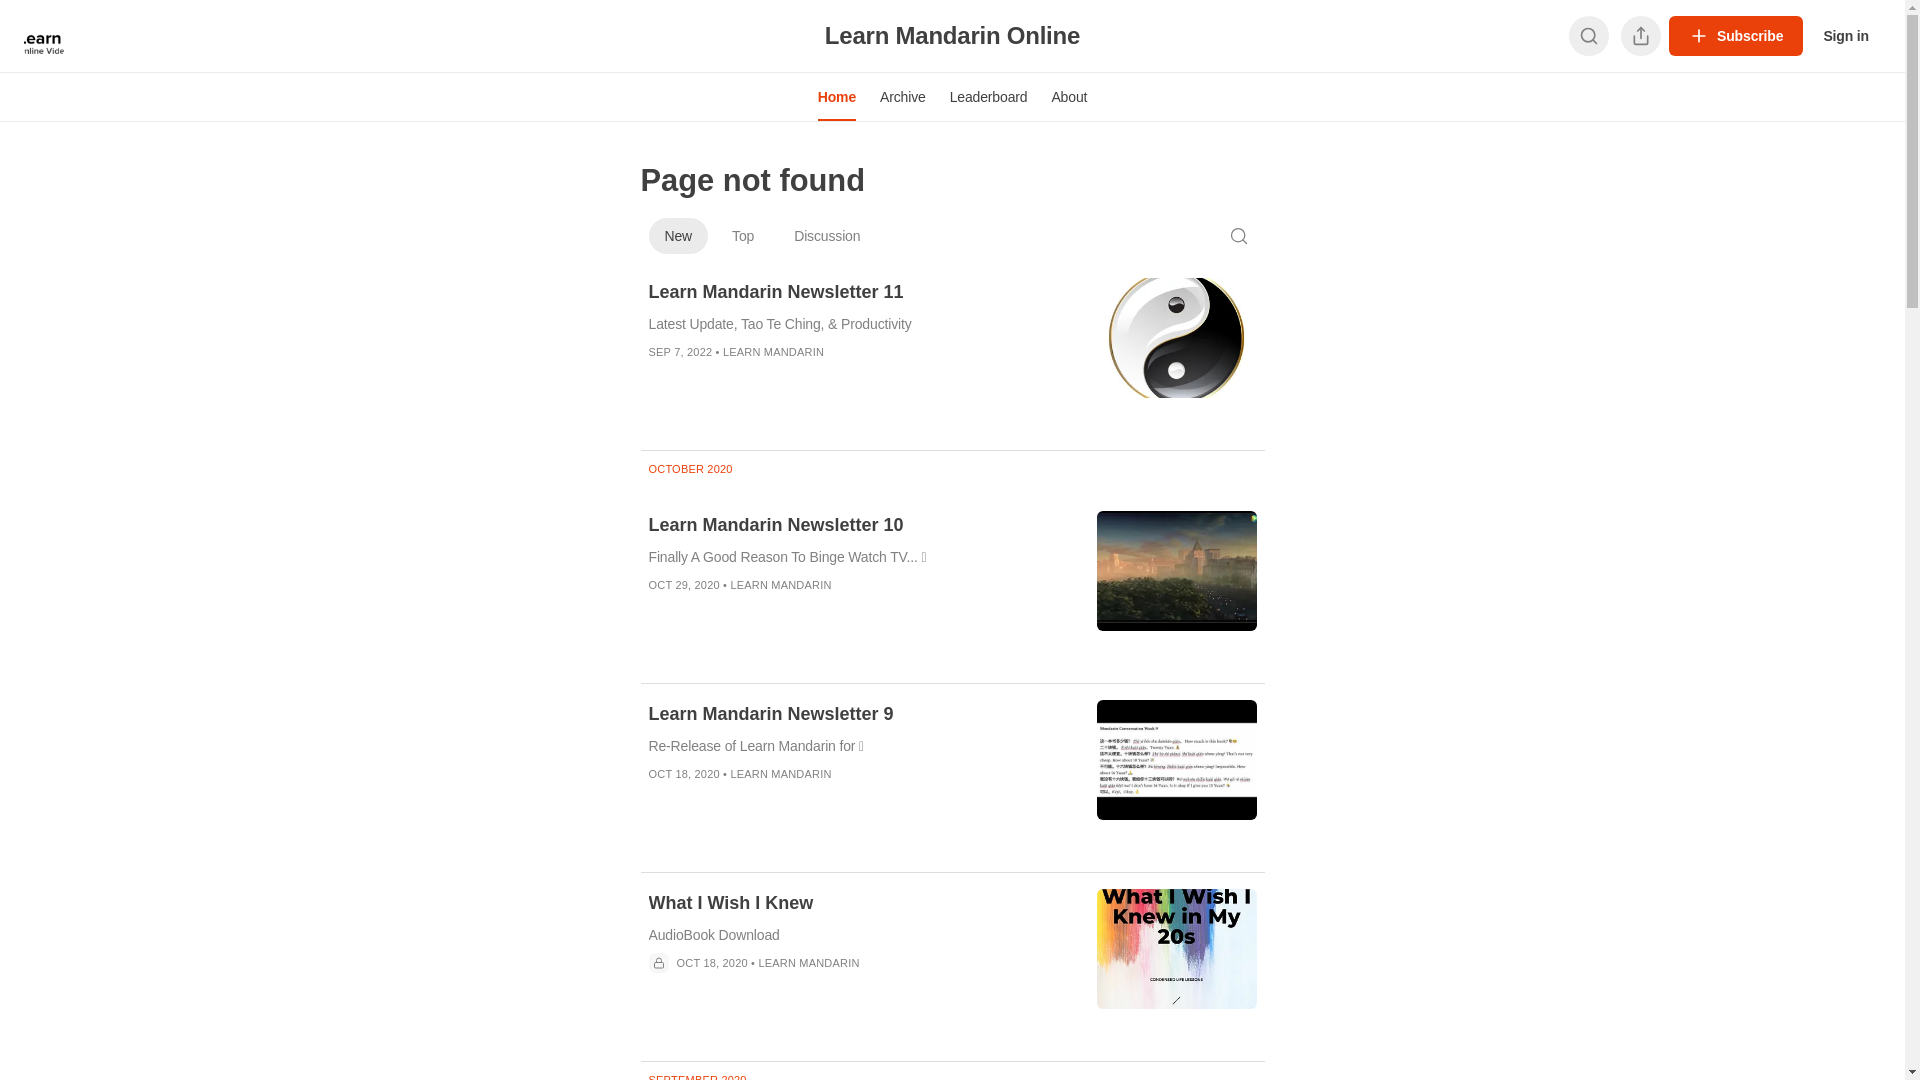  Describe the element at coordinates (860, 714) in the screenshot. I see `Learn Mandarin Newsletter 9` at that location.